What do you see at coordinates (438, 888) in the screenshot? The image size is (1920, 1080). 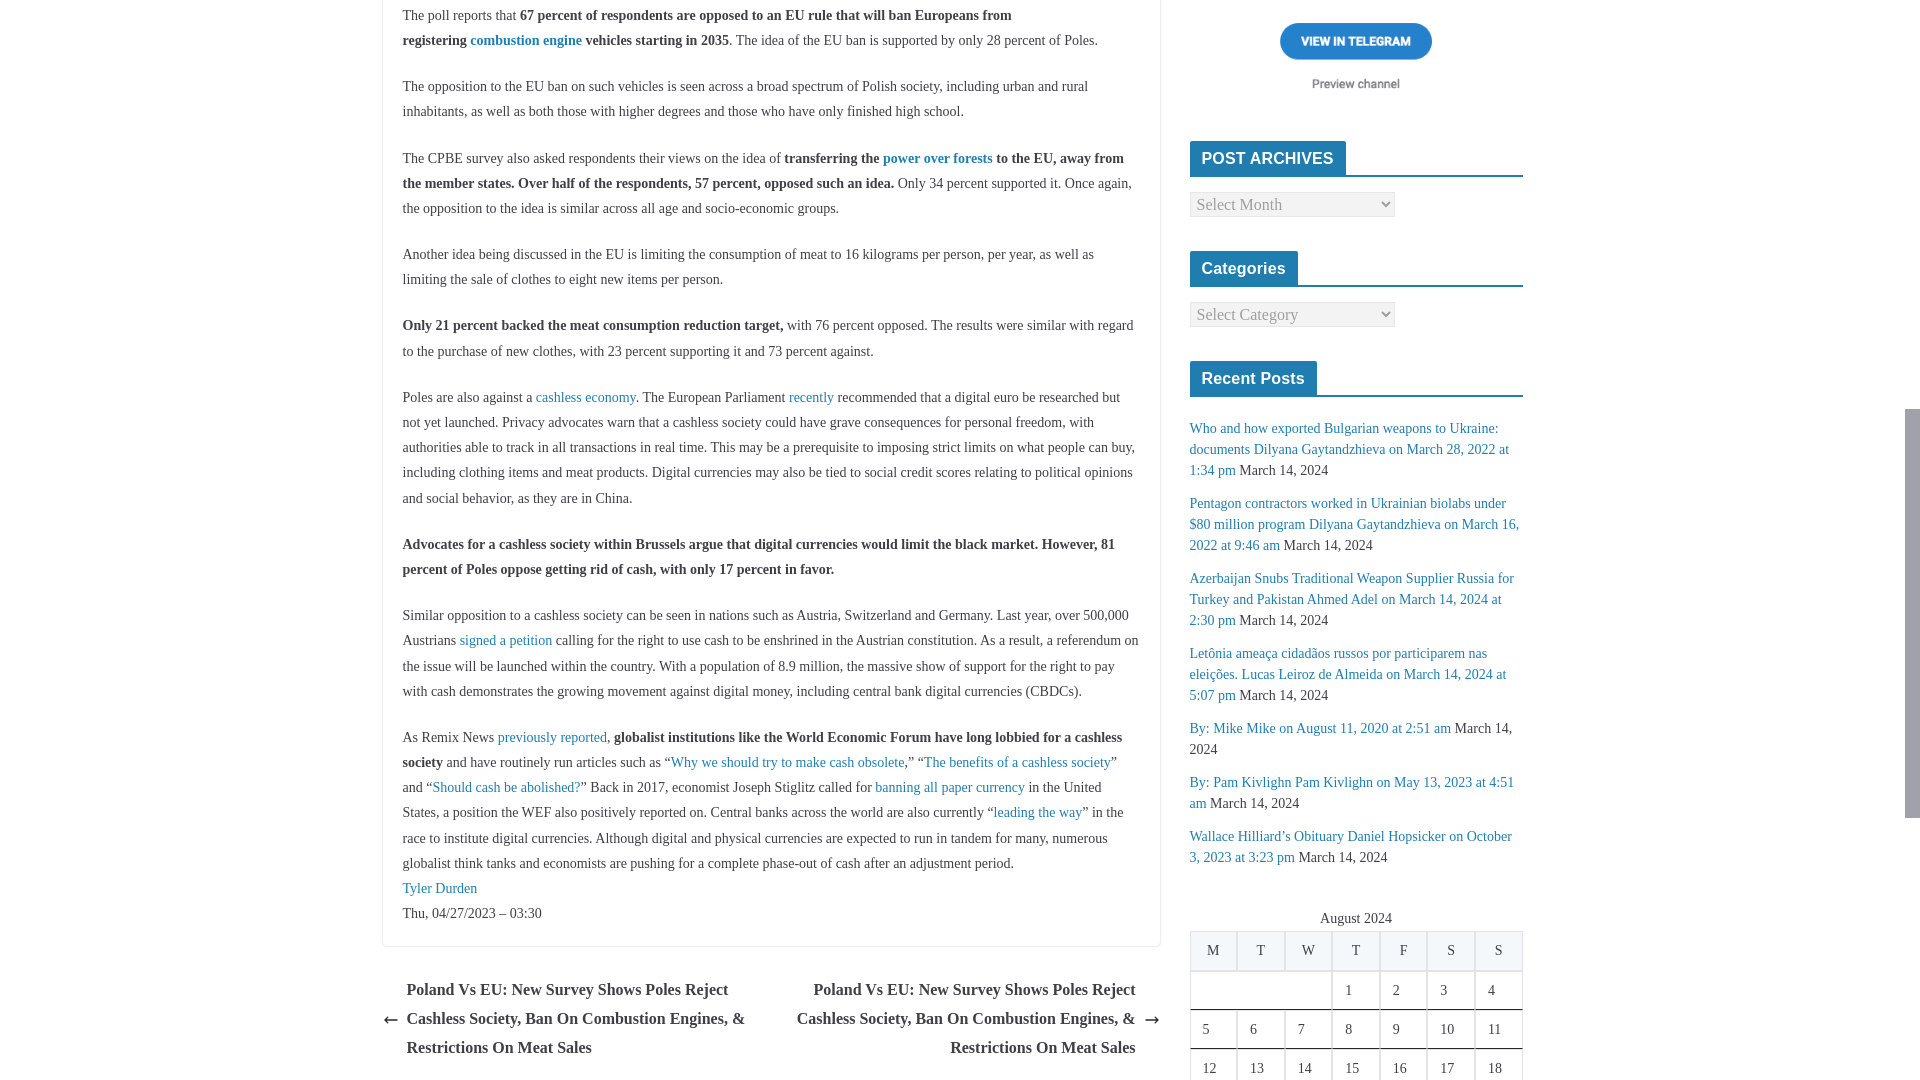 I see `View user profile.` at bounding box center [438, 888].